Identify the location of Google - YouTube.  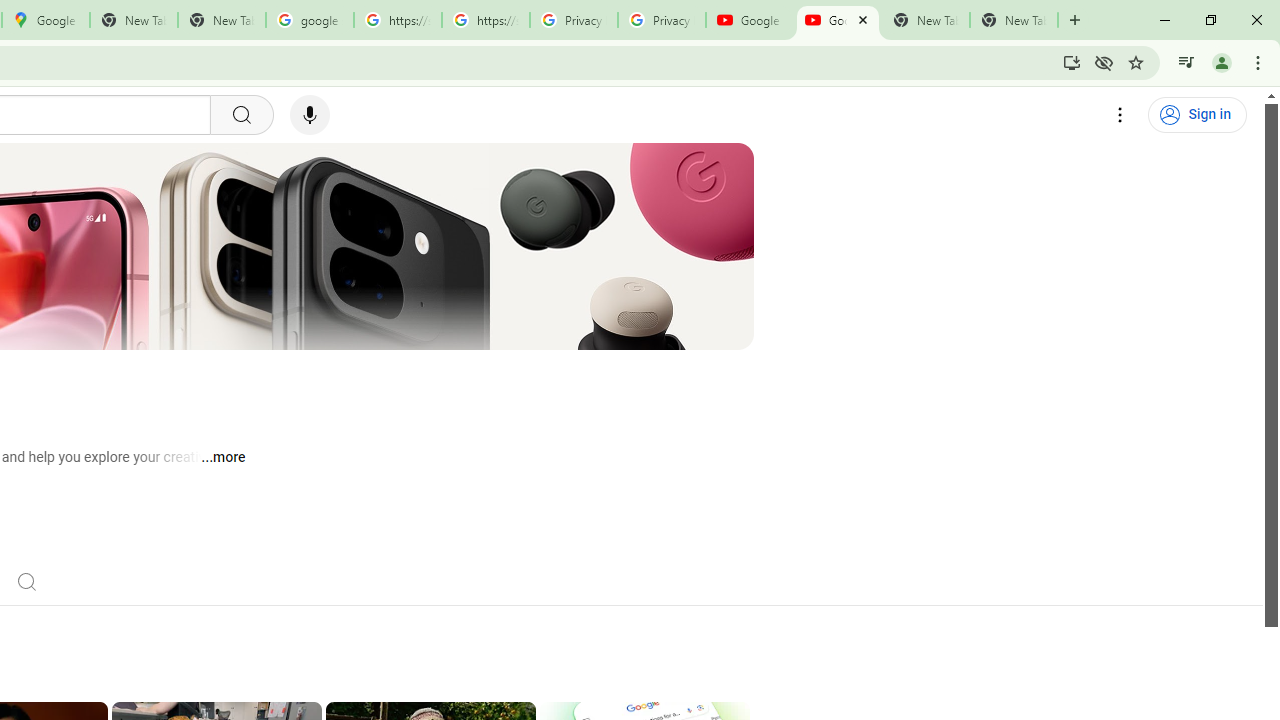
(837, 20).